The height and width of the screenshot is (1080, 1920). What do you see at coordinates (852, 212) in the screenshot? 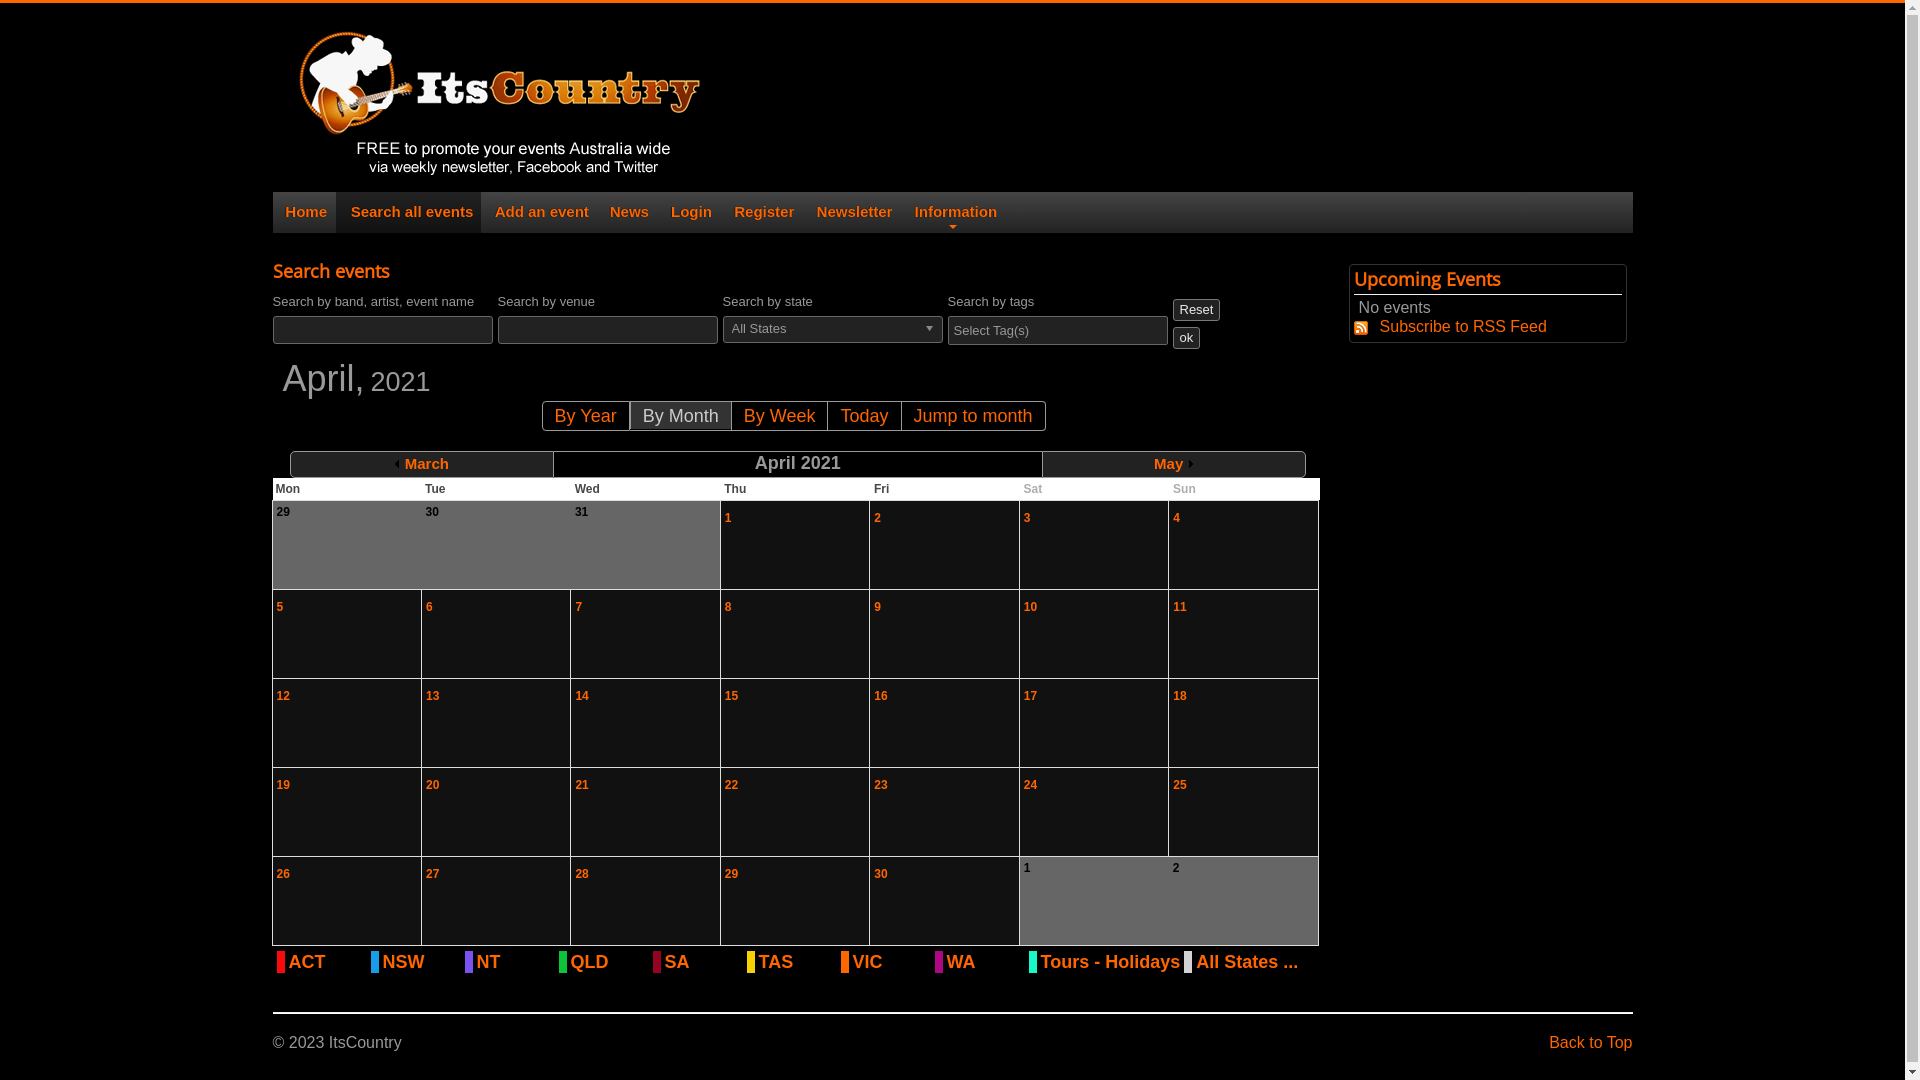
I see `Newsletter` at bounding box center [852, 212].